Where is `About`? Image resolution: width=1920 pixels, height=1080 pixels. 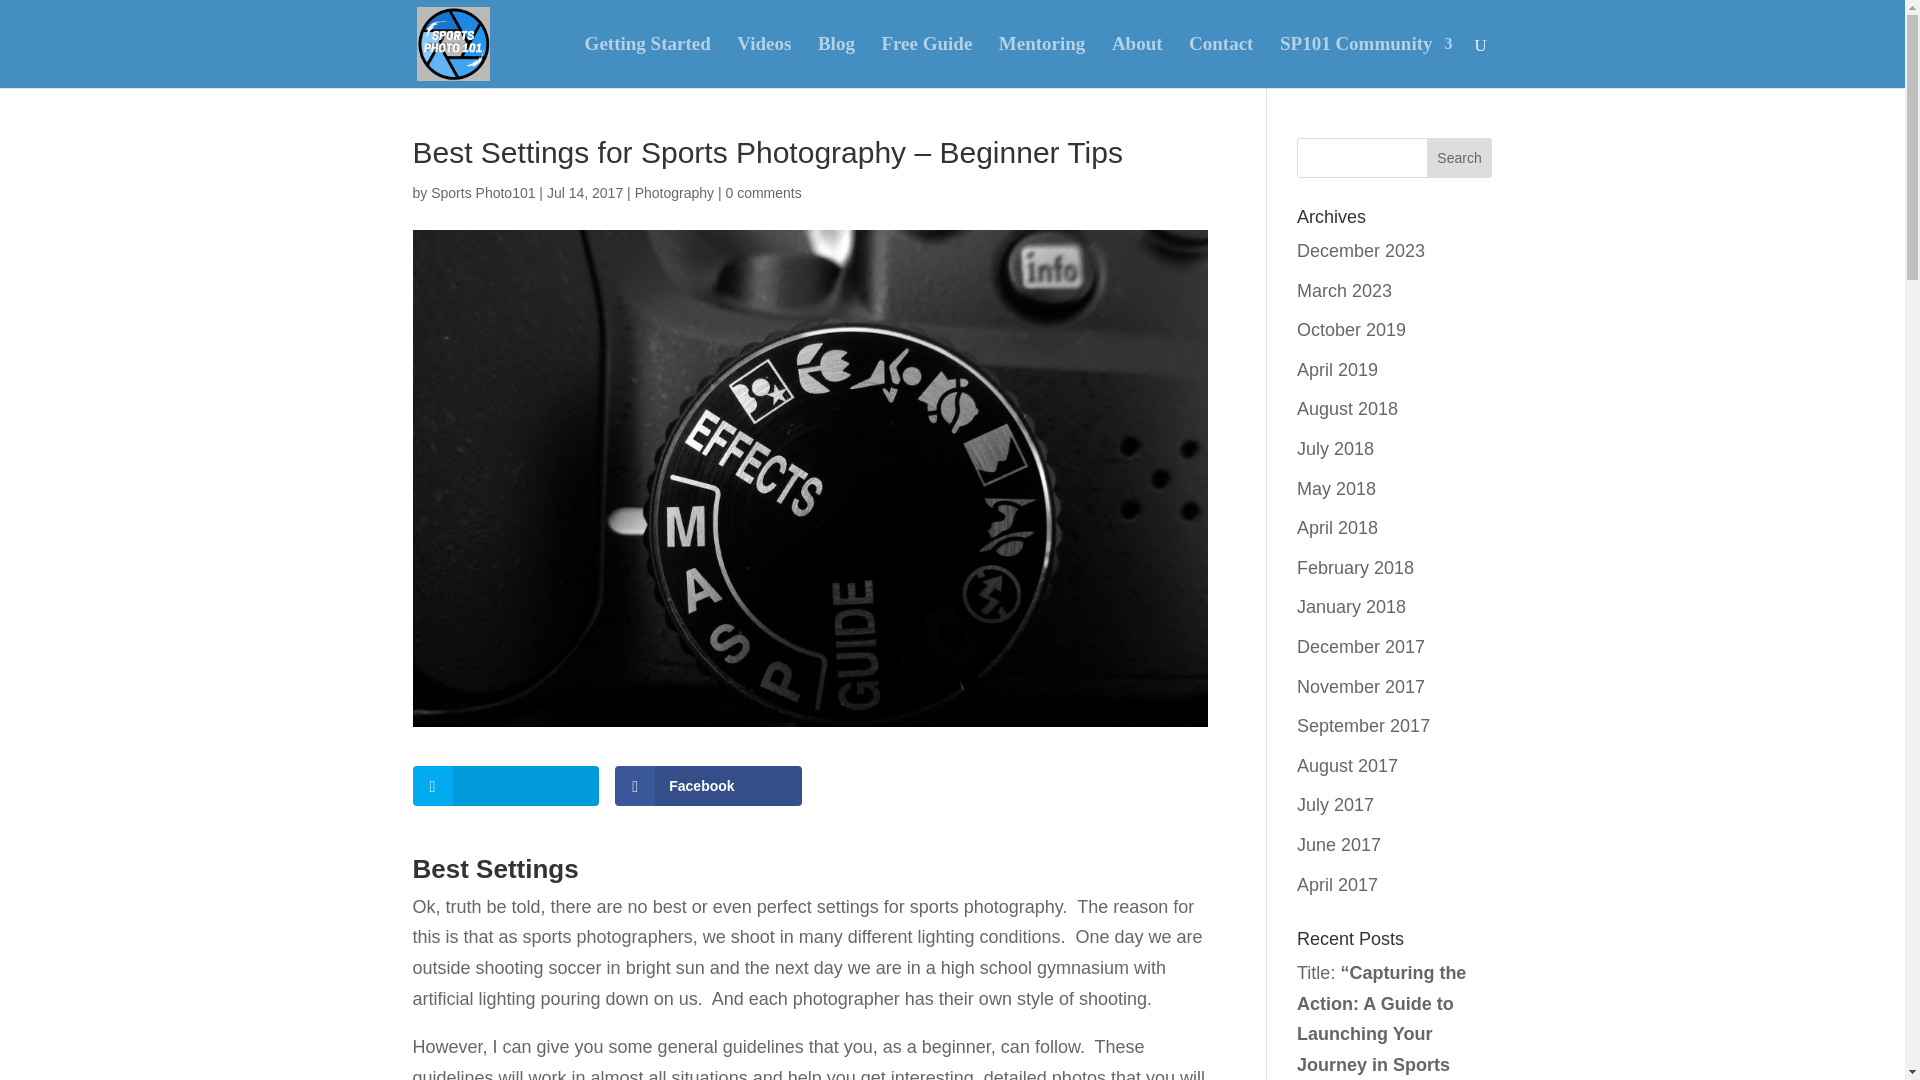 About is located at coordinates (1137, 62).